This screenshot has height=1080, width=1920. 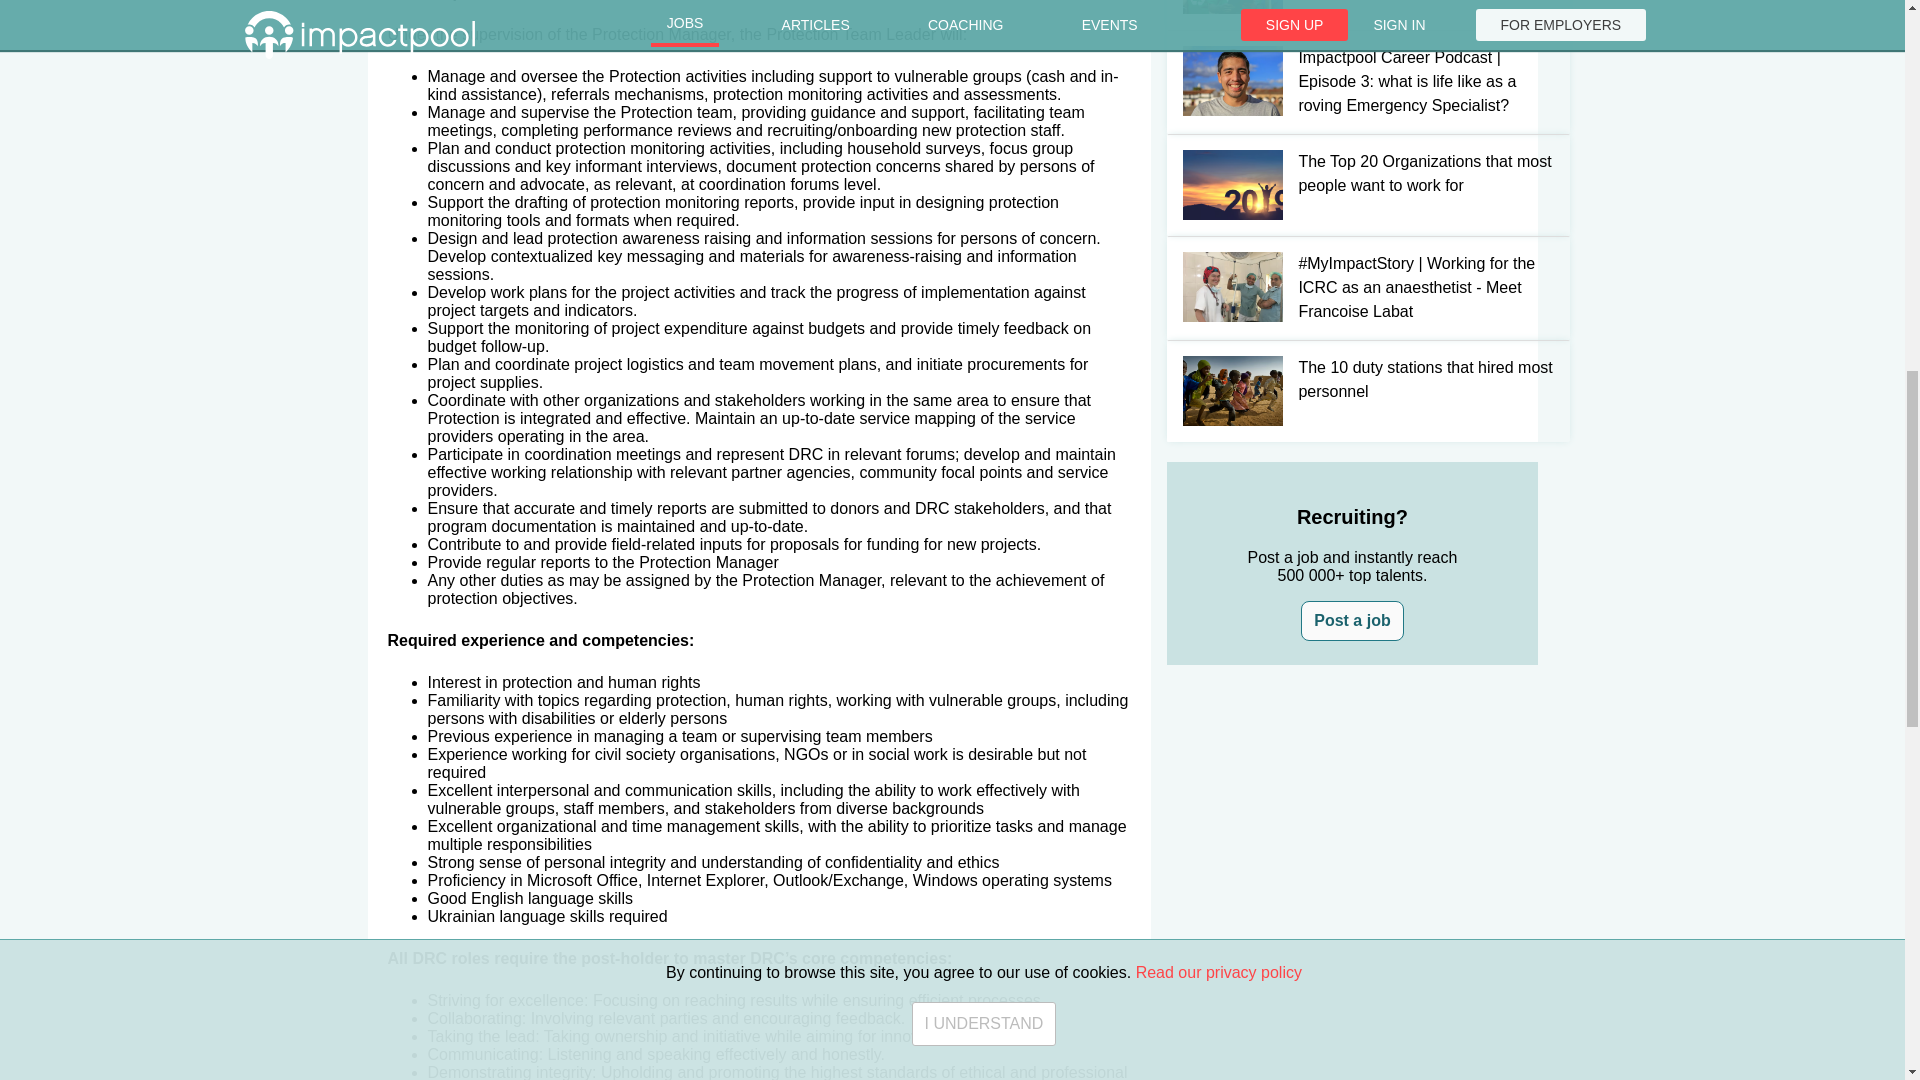 I want to click on Read our privacy policy, so click(x=1218, y=25).